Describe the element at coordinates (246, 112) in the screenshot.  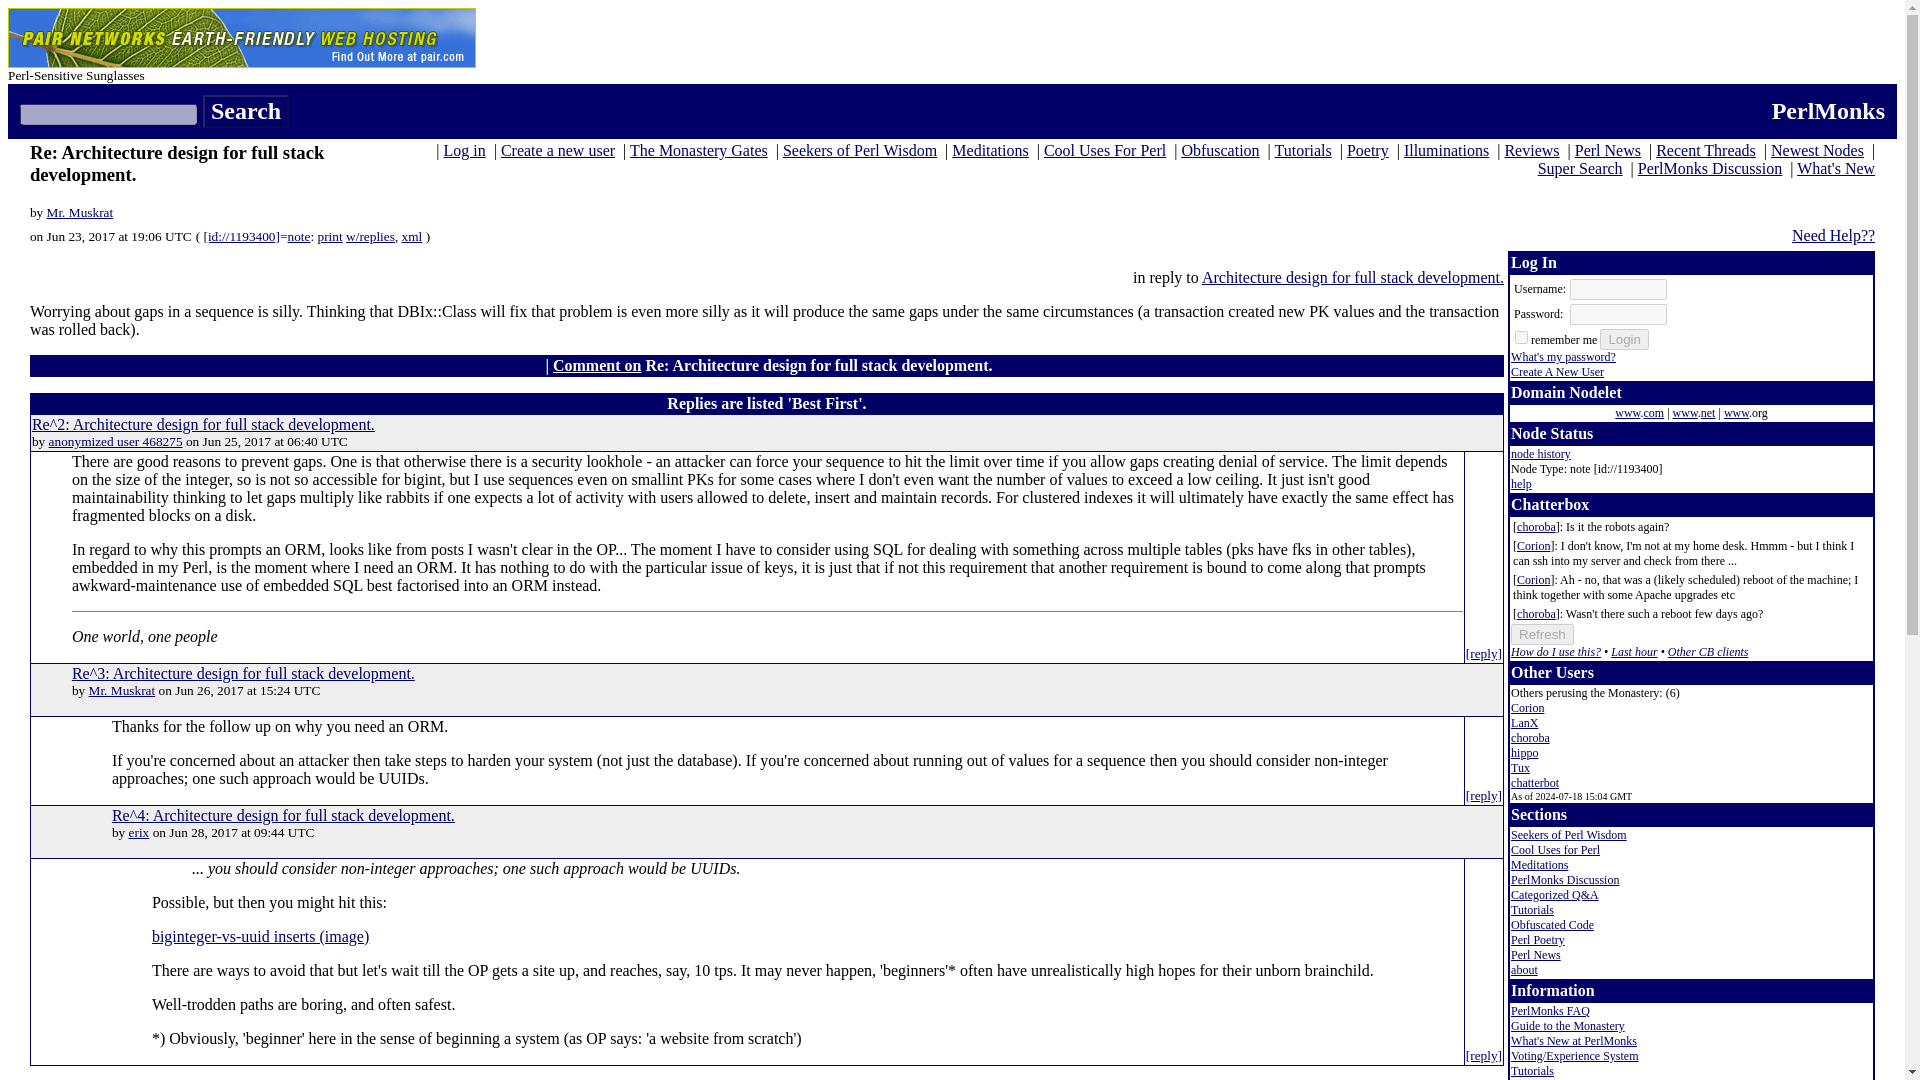
I see `Search` at that location.